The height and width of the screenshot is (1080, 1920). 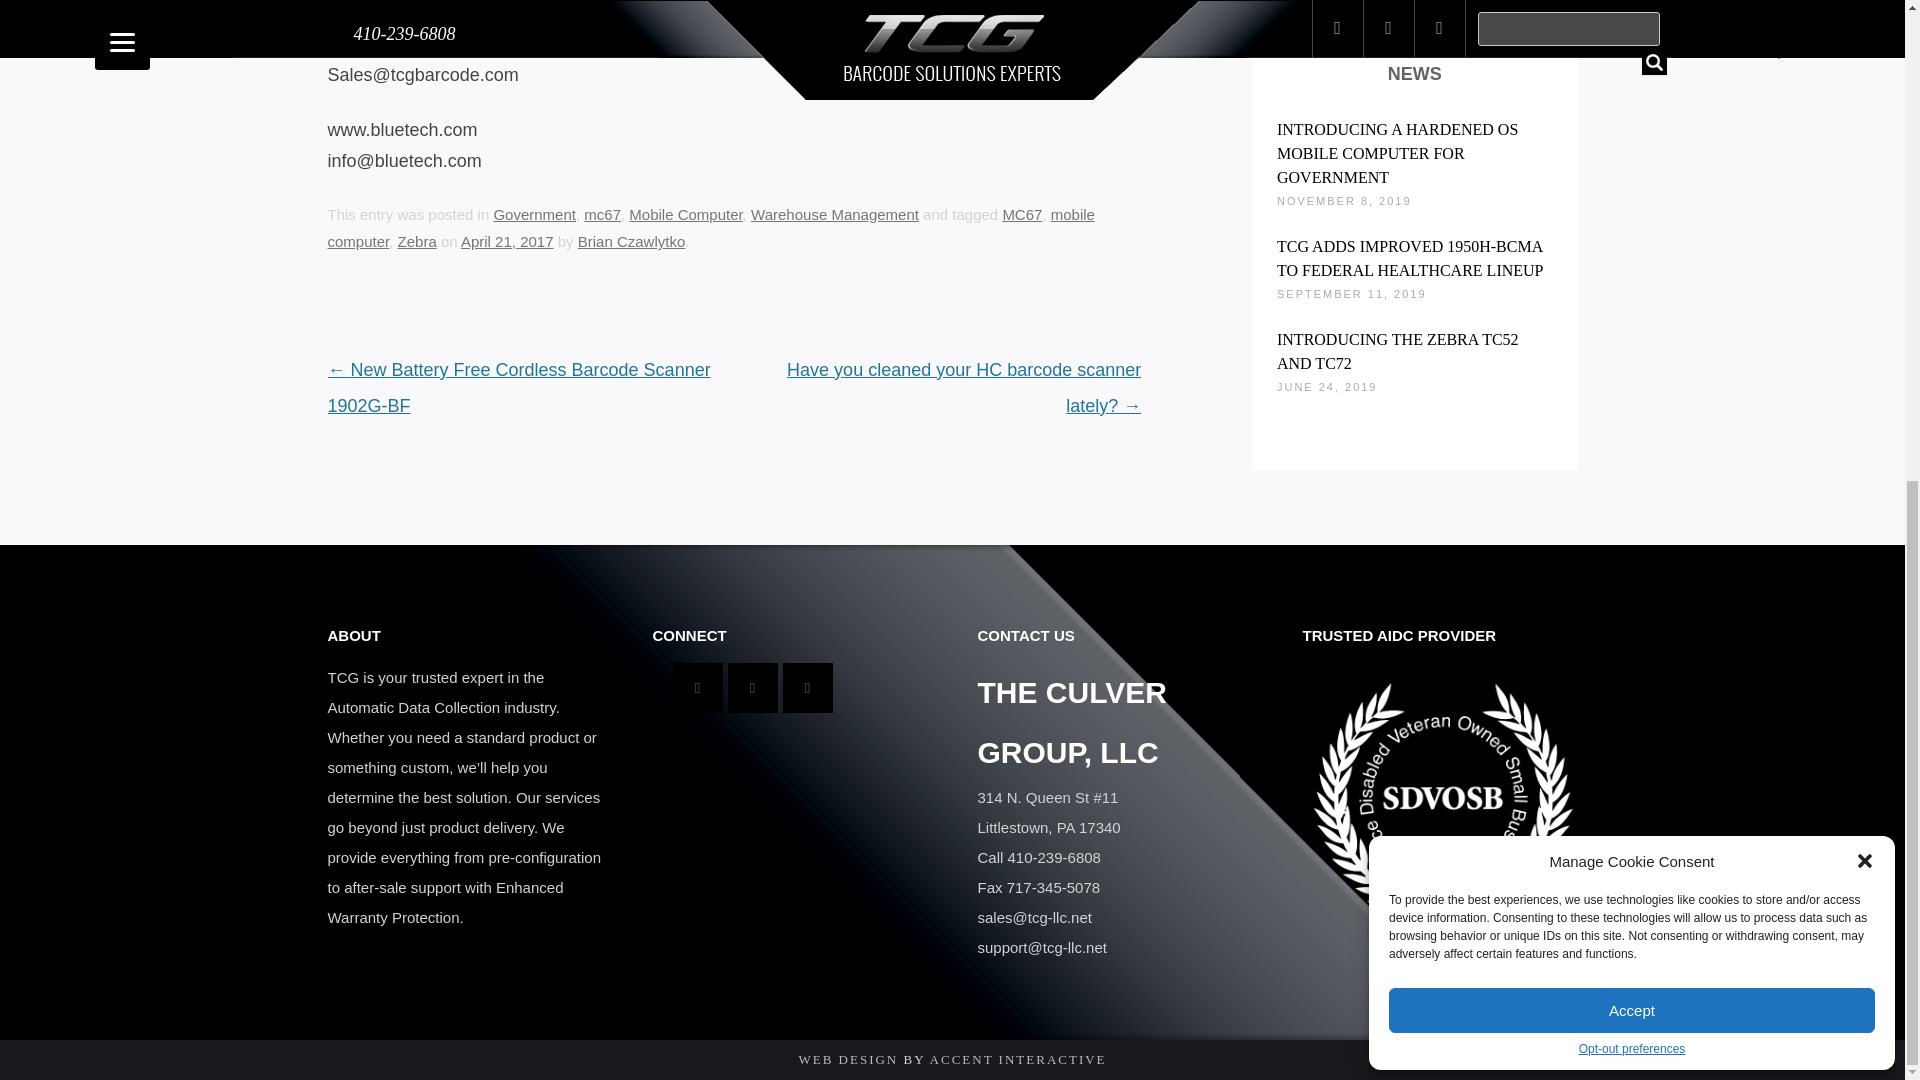 I want to click on Brian Czawlytko, so click(x=631, y=241).